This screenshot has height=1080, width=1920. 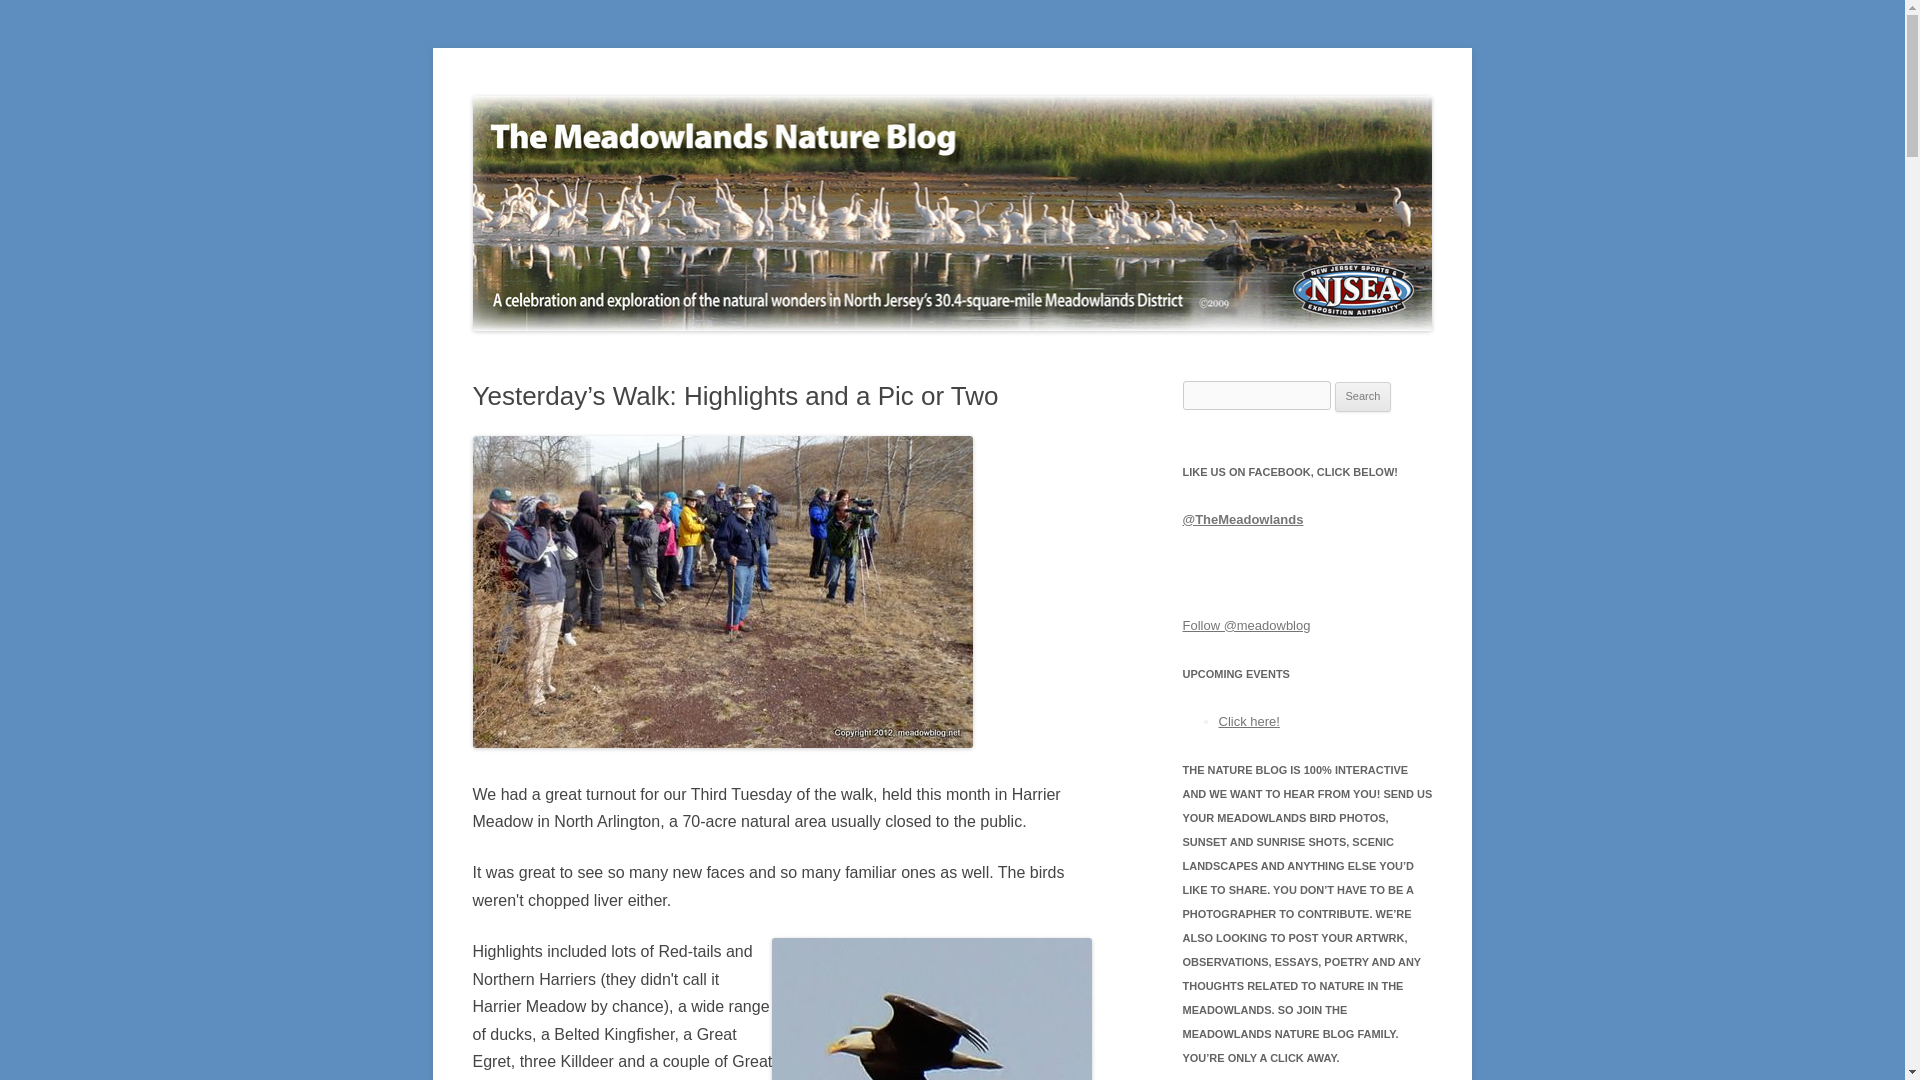 What do you see at coordinates (722, 592) in the screenshot?
I see `P1090172` at bounding box center [722, 592].